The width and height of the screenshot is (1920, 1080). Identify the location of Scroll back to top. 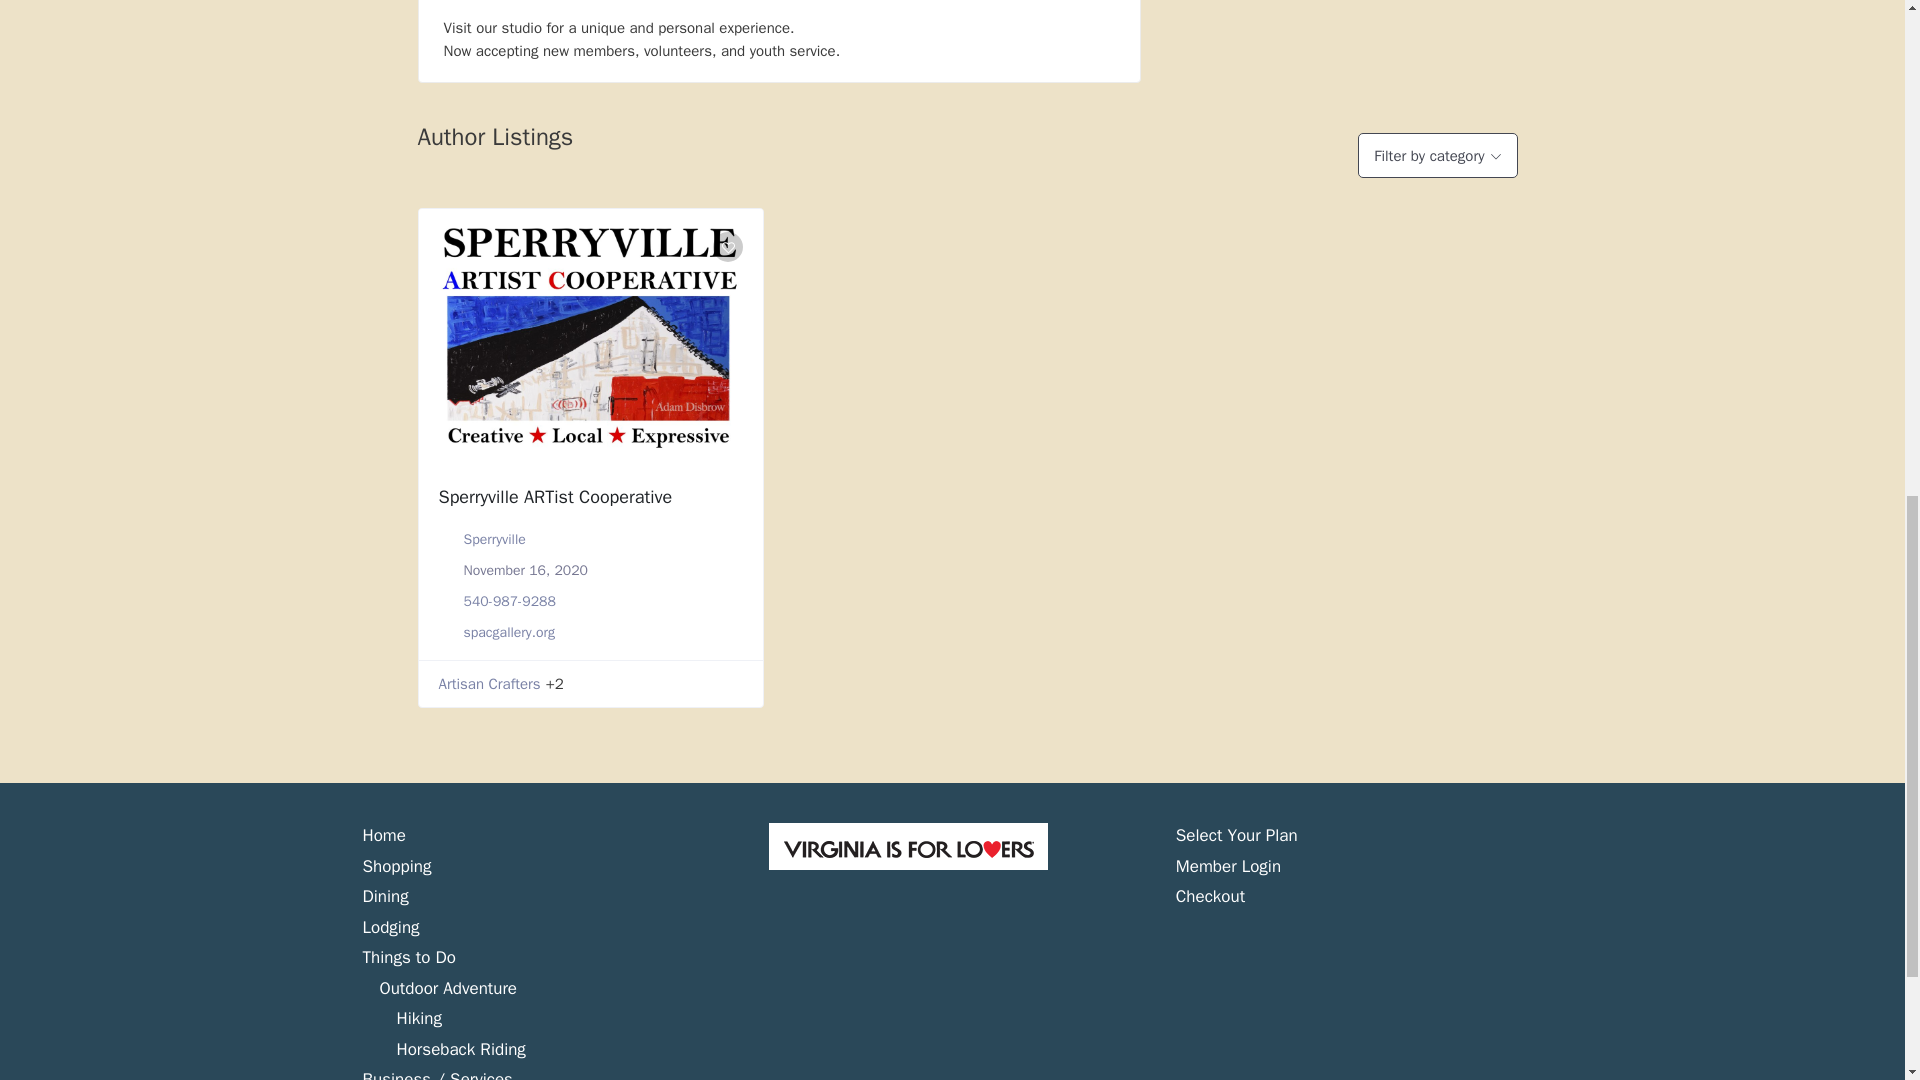
(1855, 949).